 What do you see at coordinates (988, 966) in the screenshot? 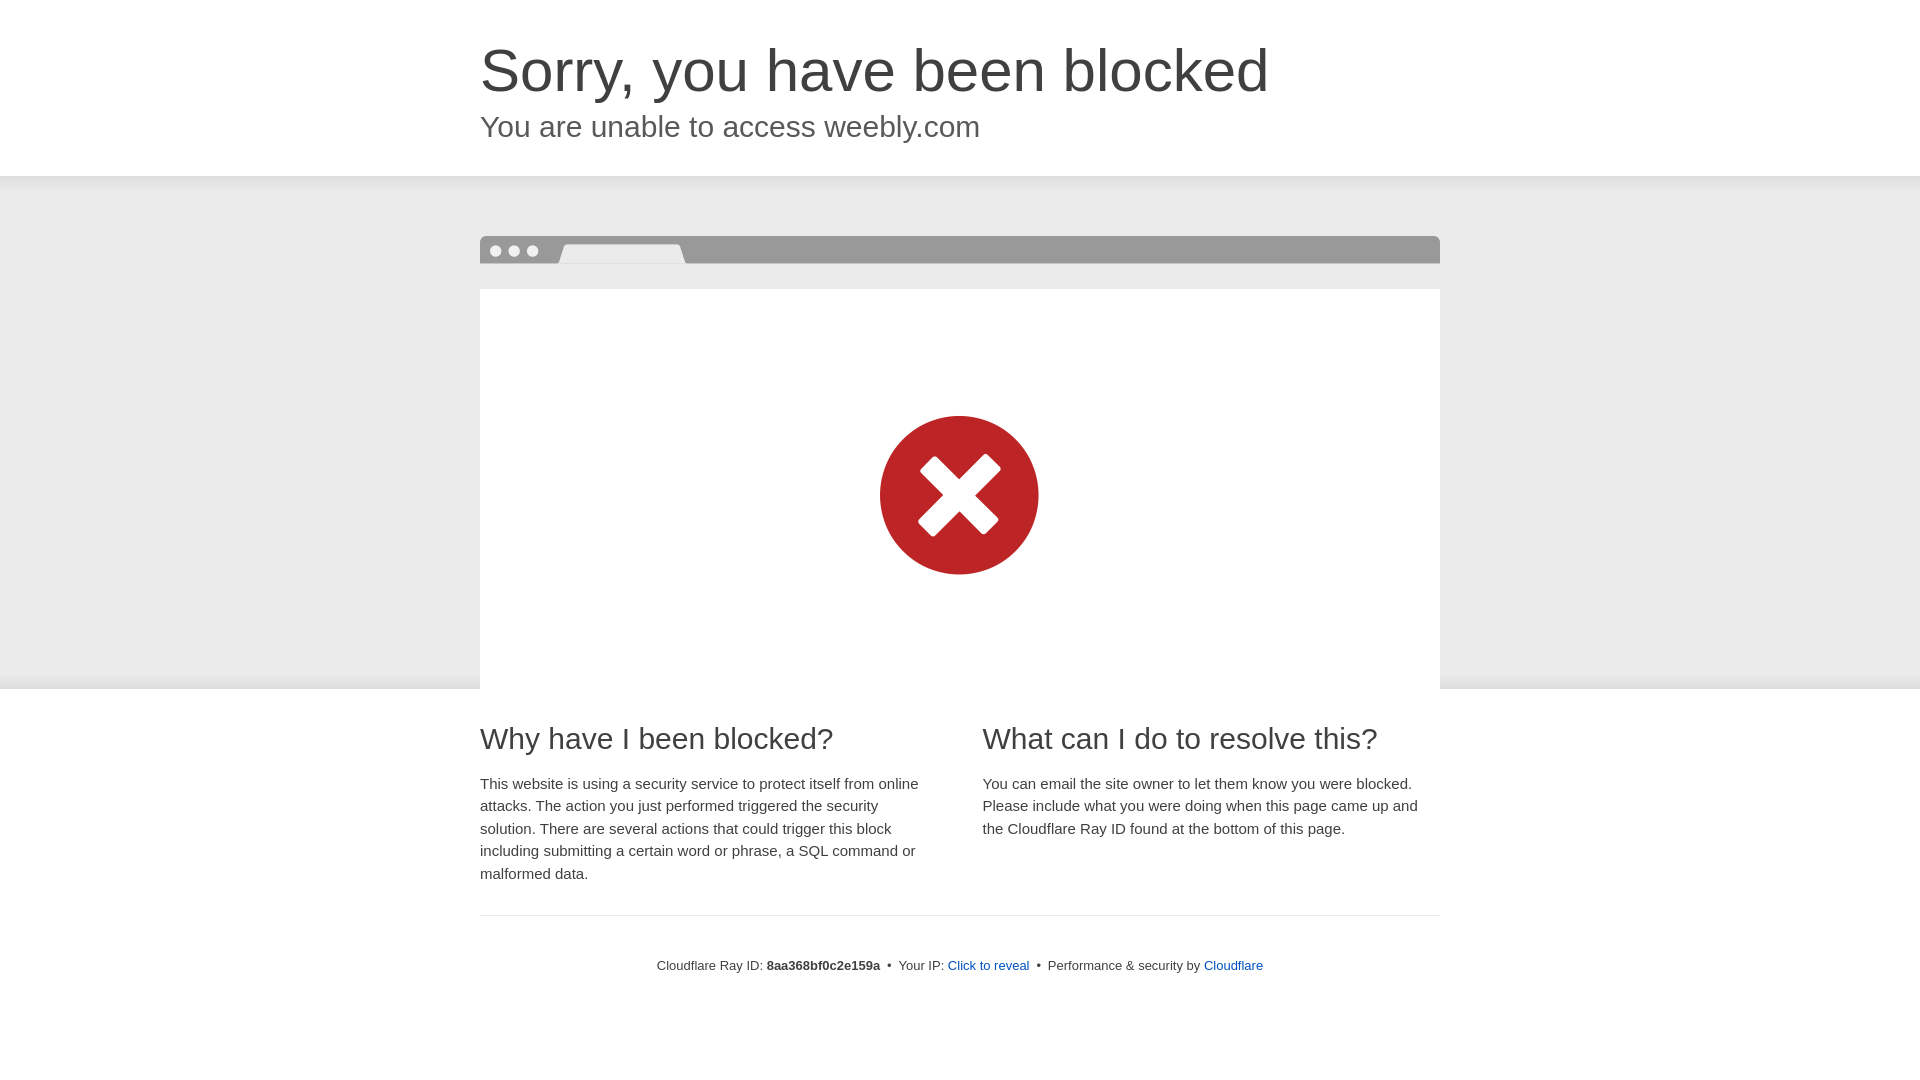
I see `Click to reveal` at bounding box center [988, 966].